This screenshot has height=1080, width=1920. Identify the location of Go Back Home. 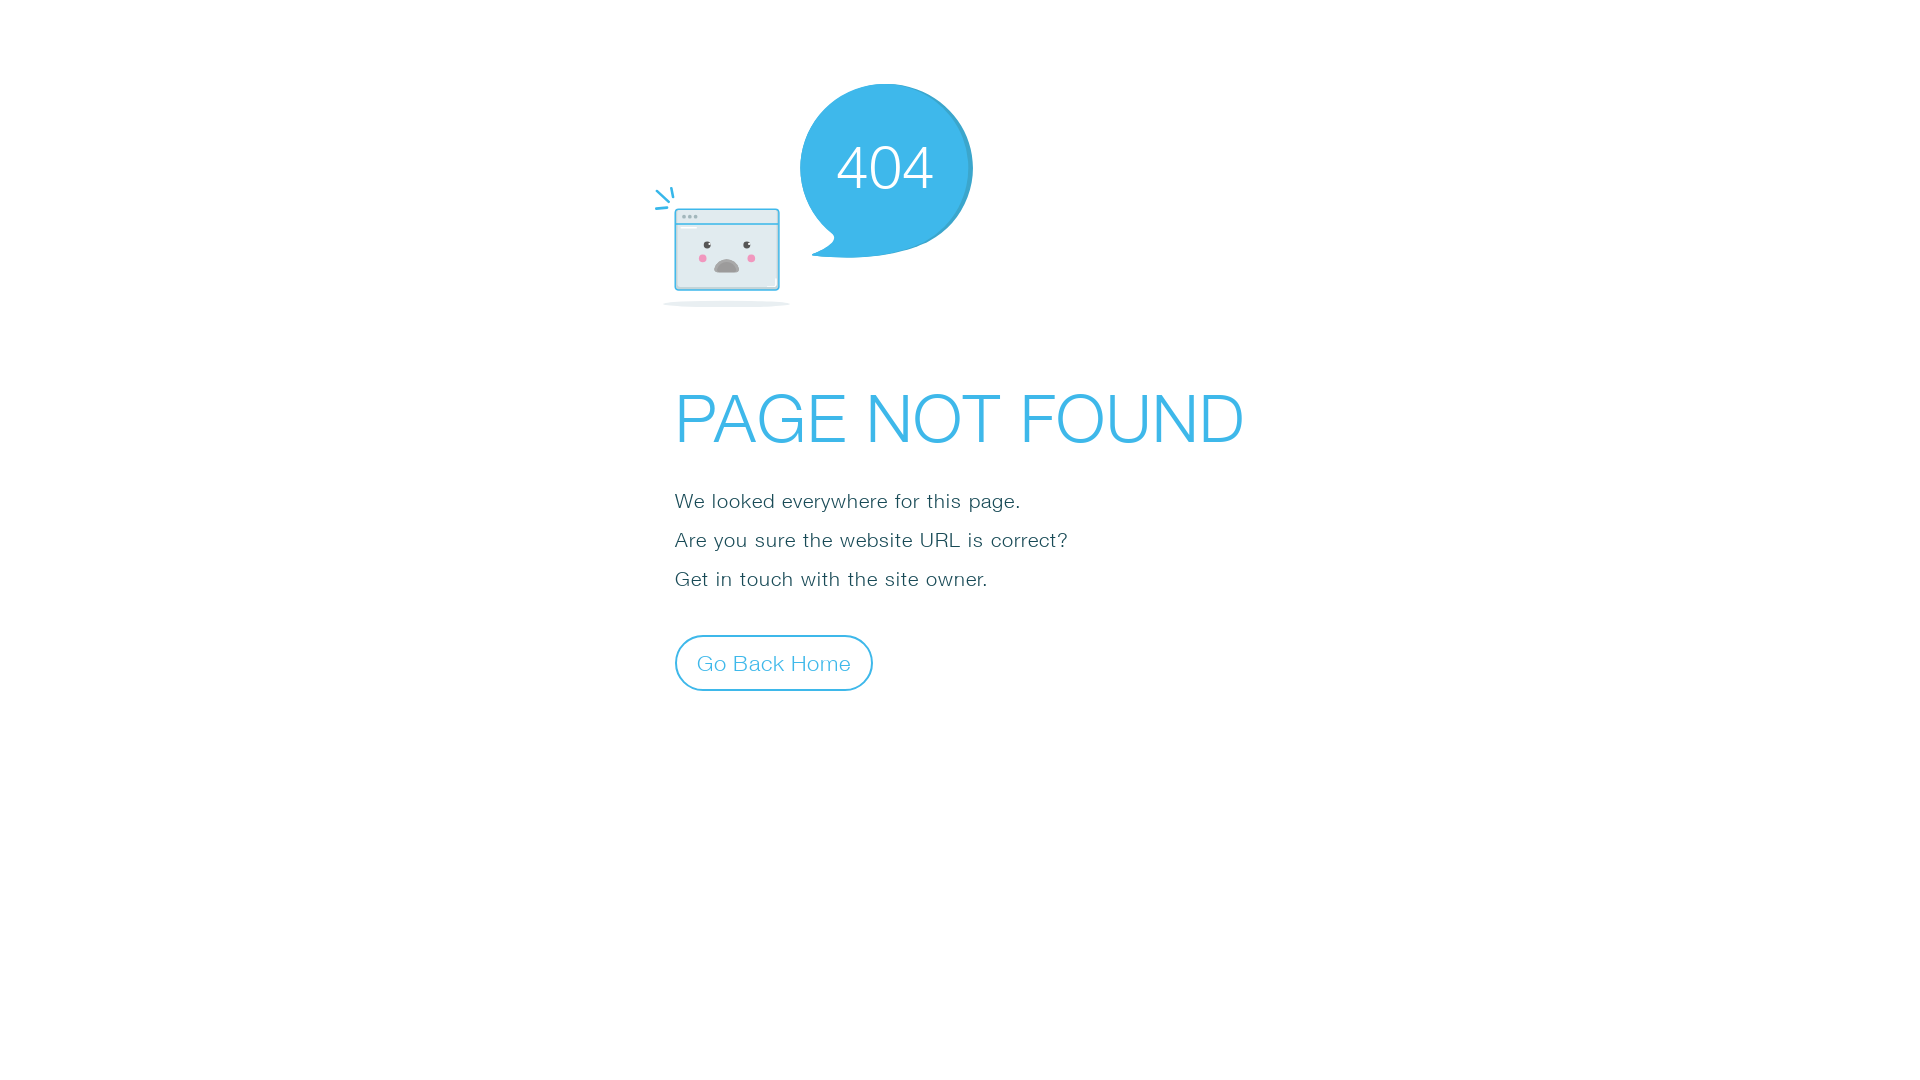
(774, 662).